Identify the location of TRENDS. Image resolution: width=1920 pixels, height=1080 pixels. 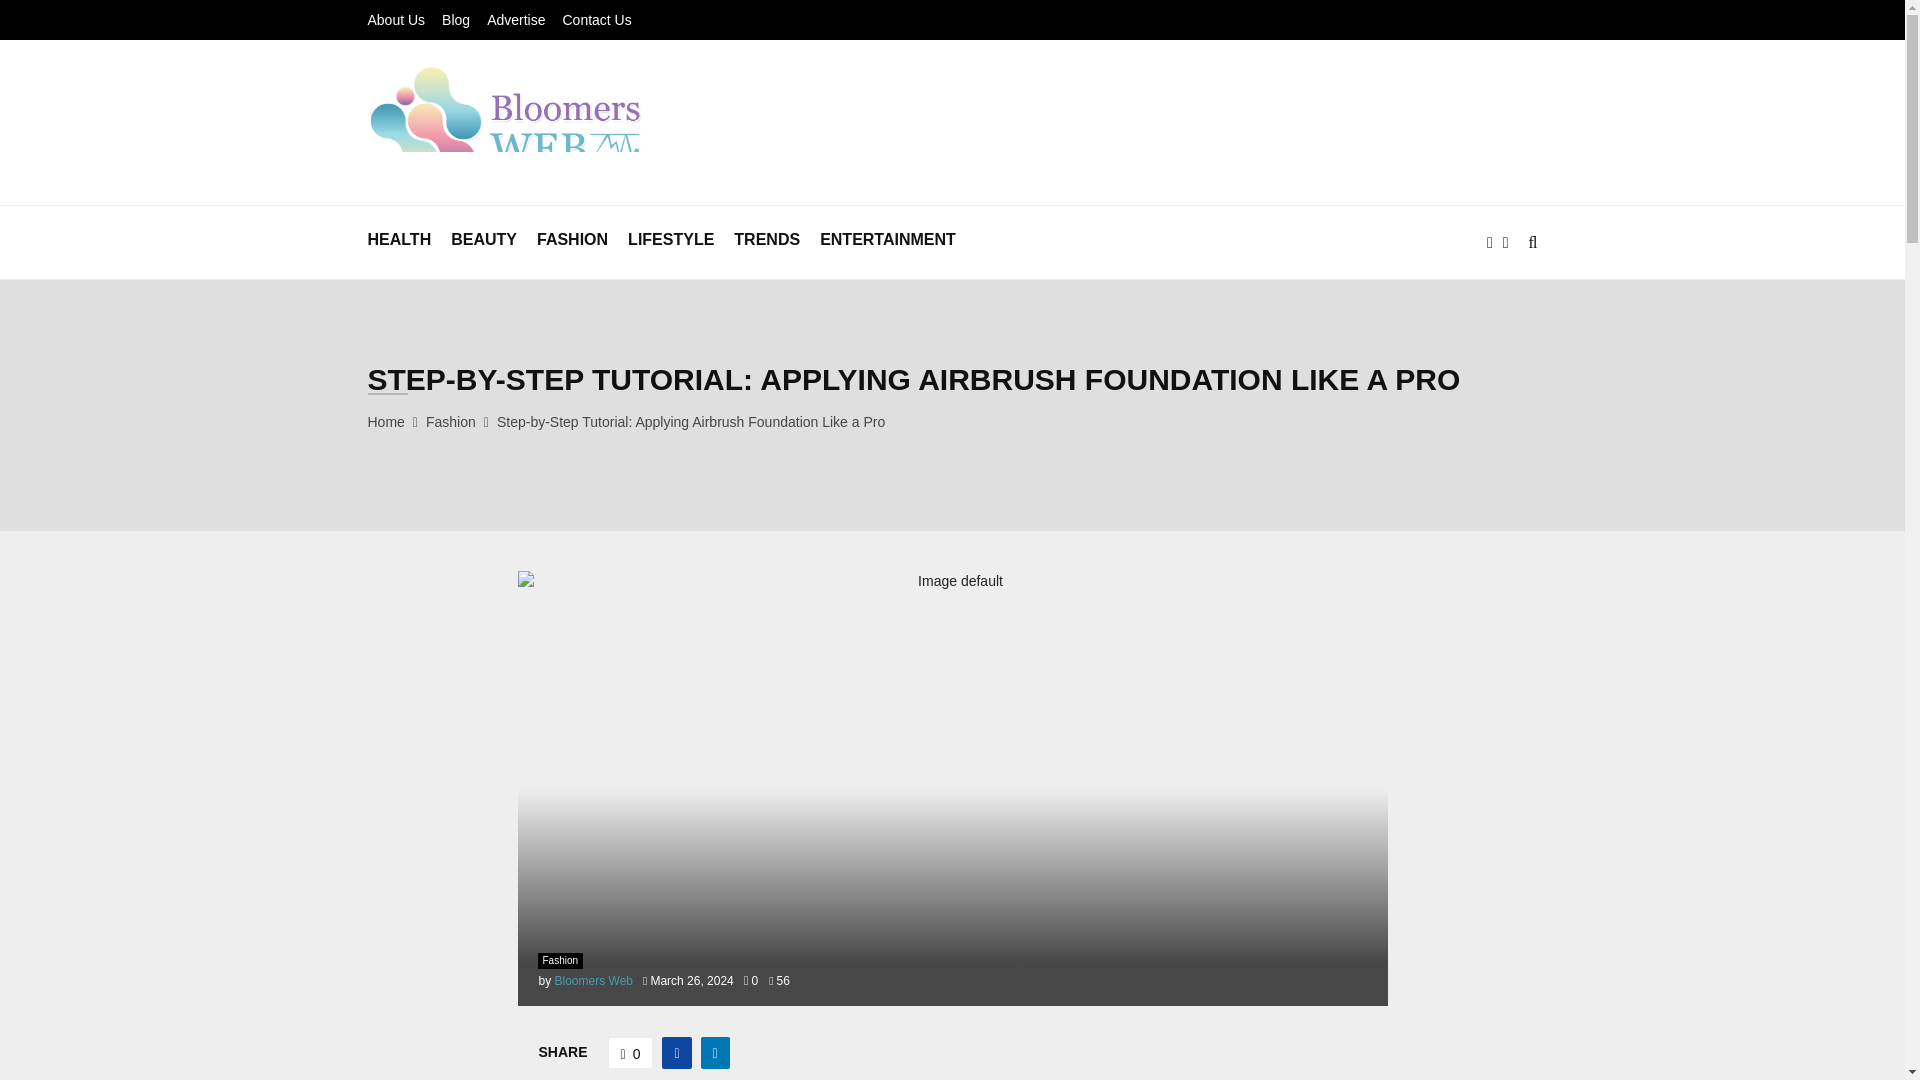
(766, 242).